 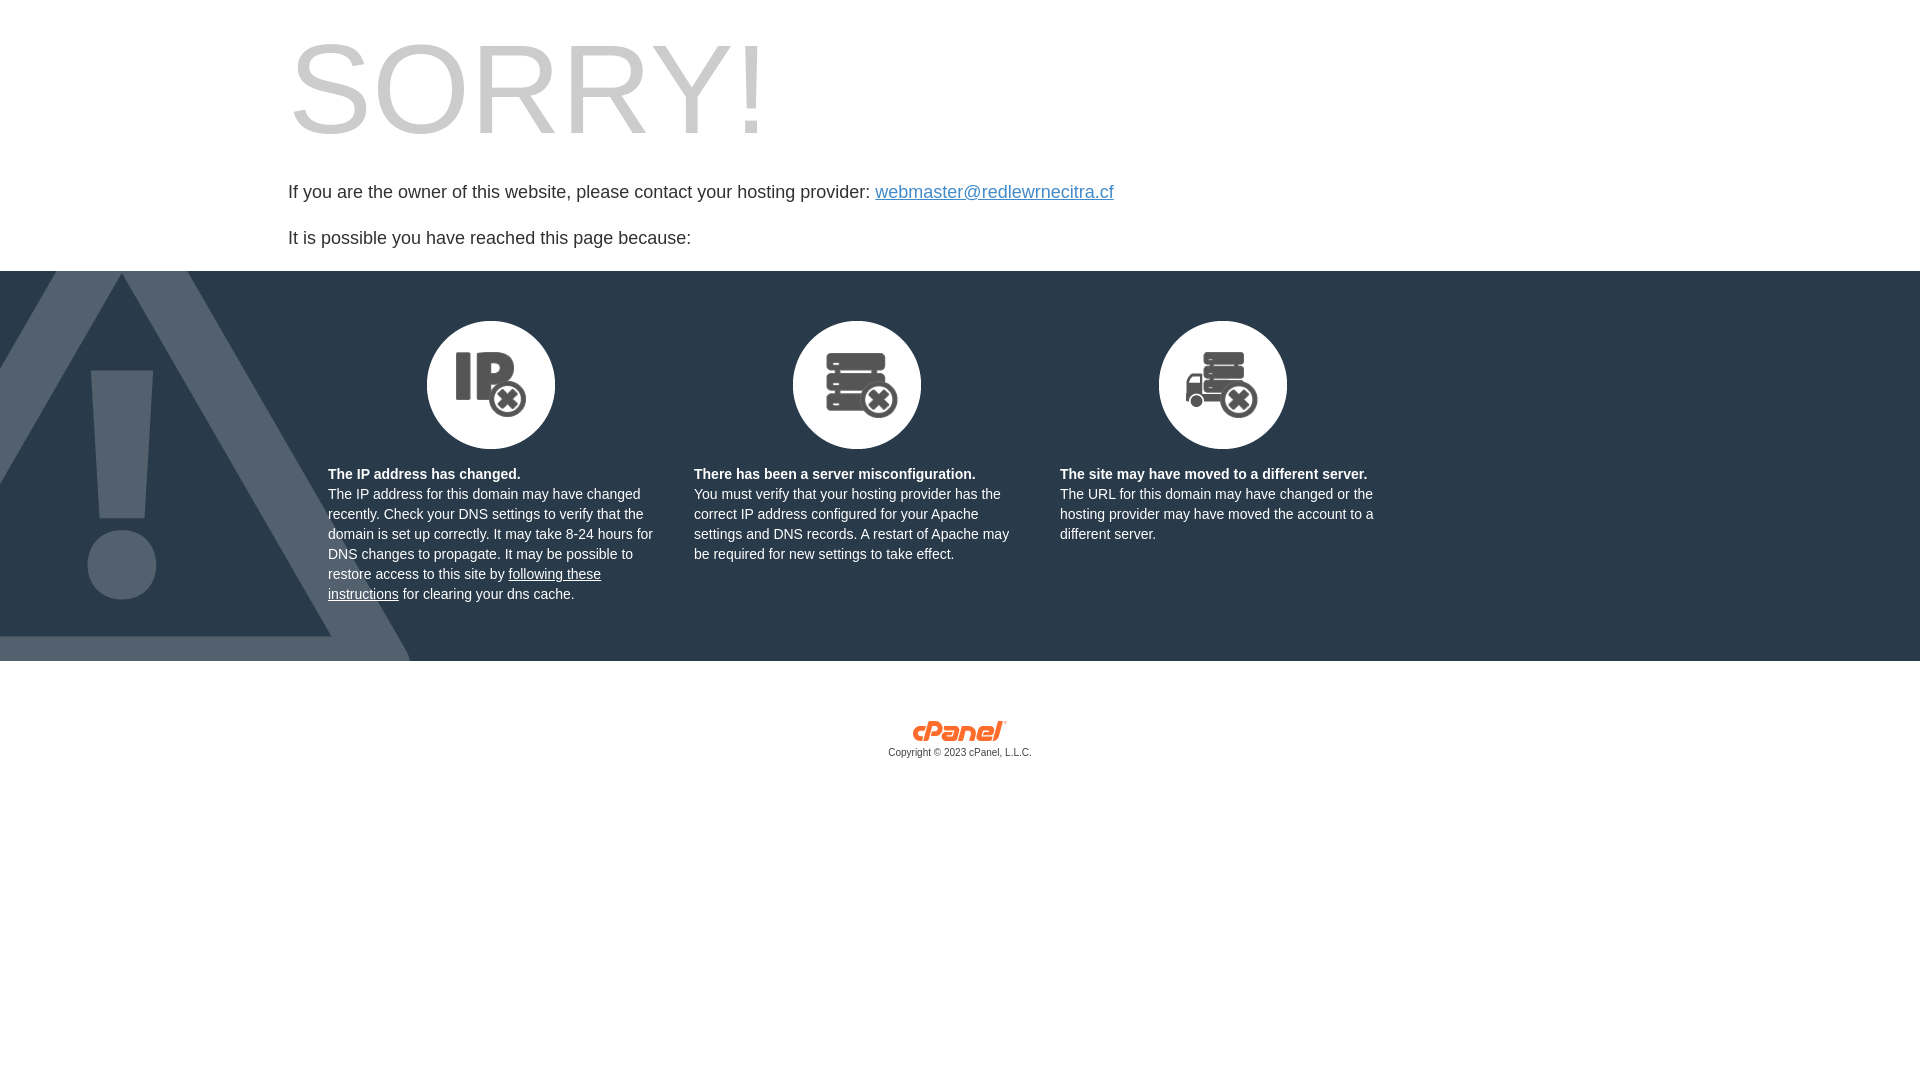 What do you see at coordinates (464, 584) in the screenshot?
I see `following these instructions` at bounding box center [464, 584].